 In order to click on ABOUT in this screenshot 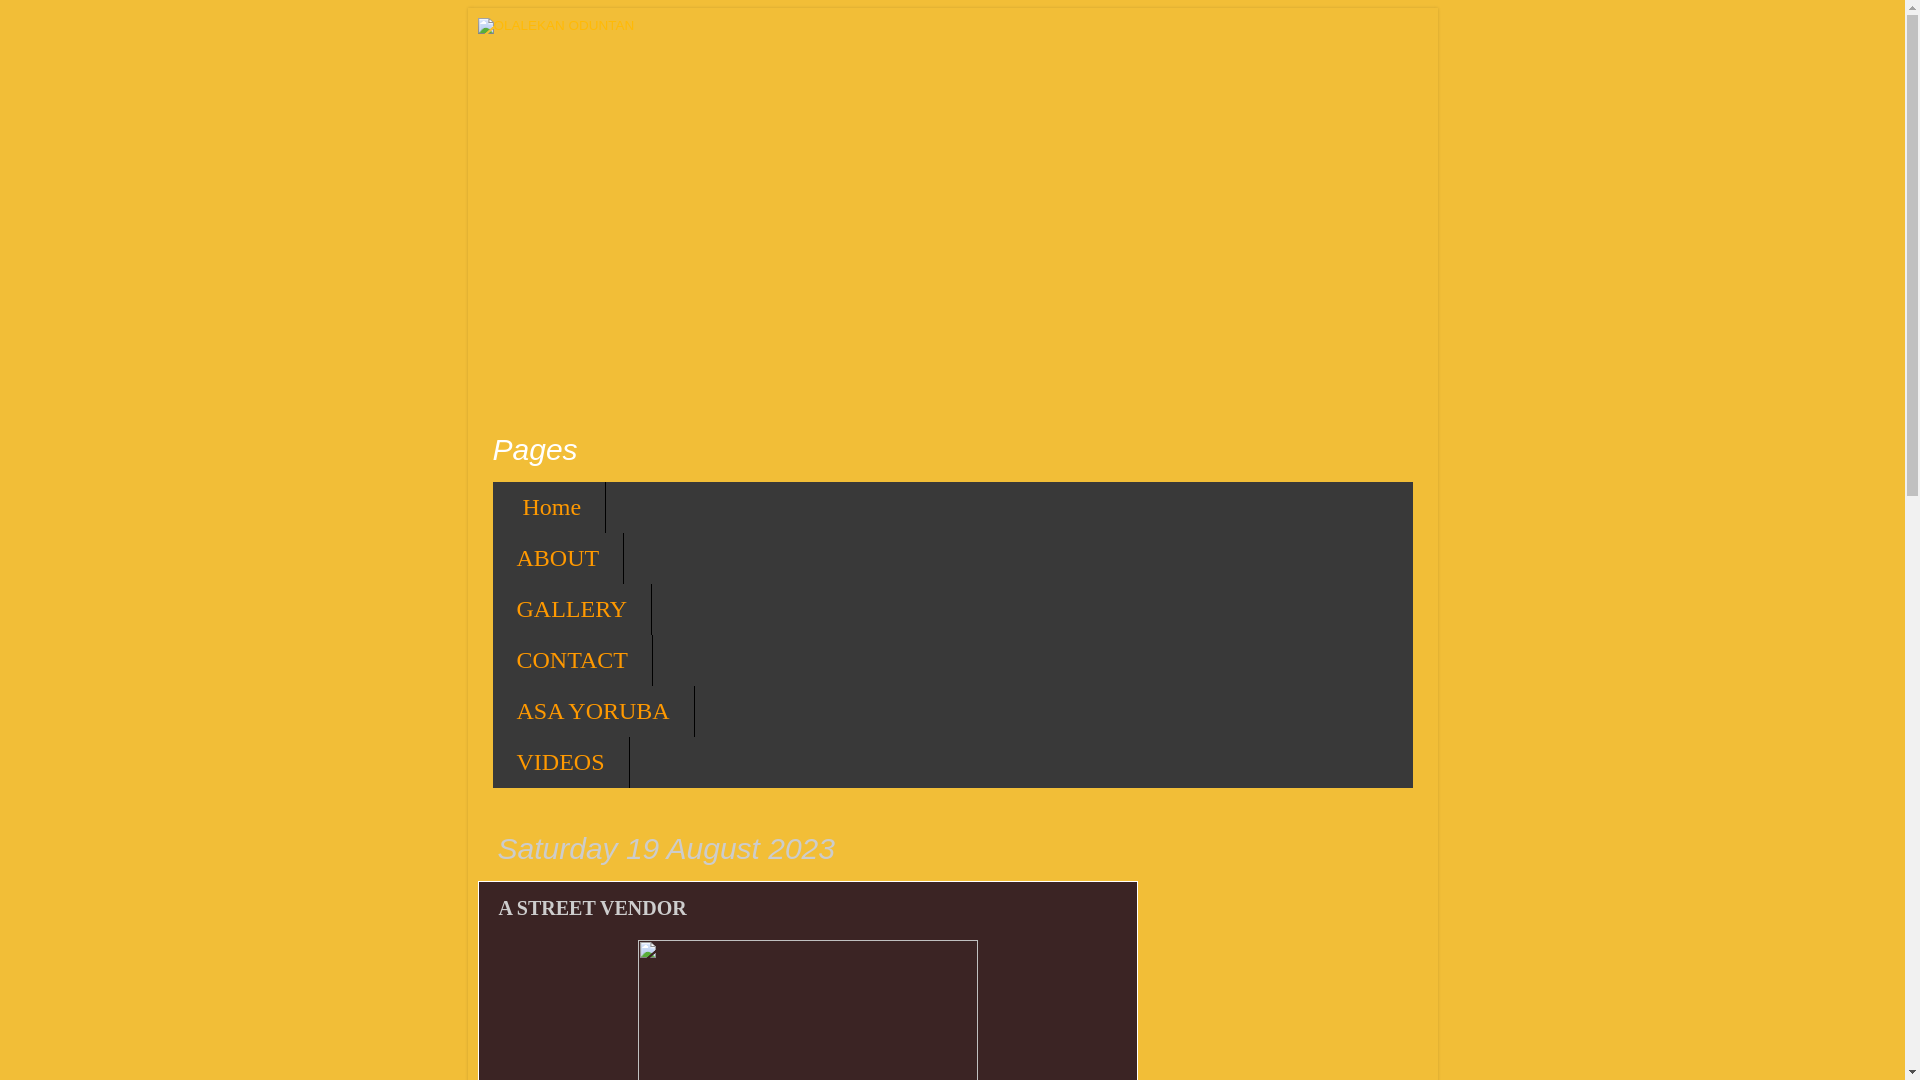, I will do `click(558, 558)`.